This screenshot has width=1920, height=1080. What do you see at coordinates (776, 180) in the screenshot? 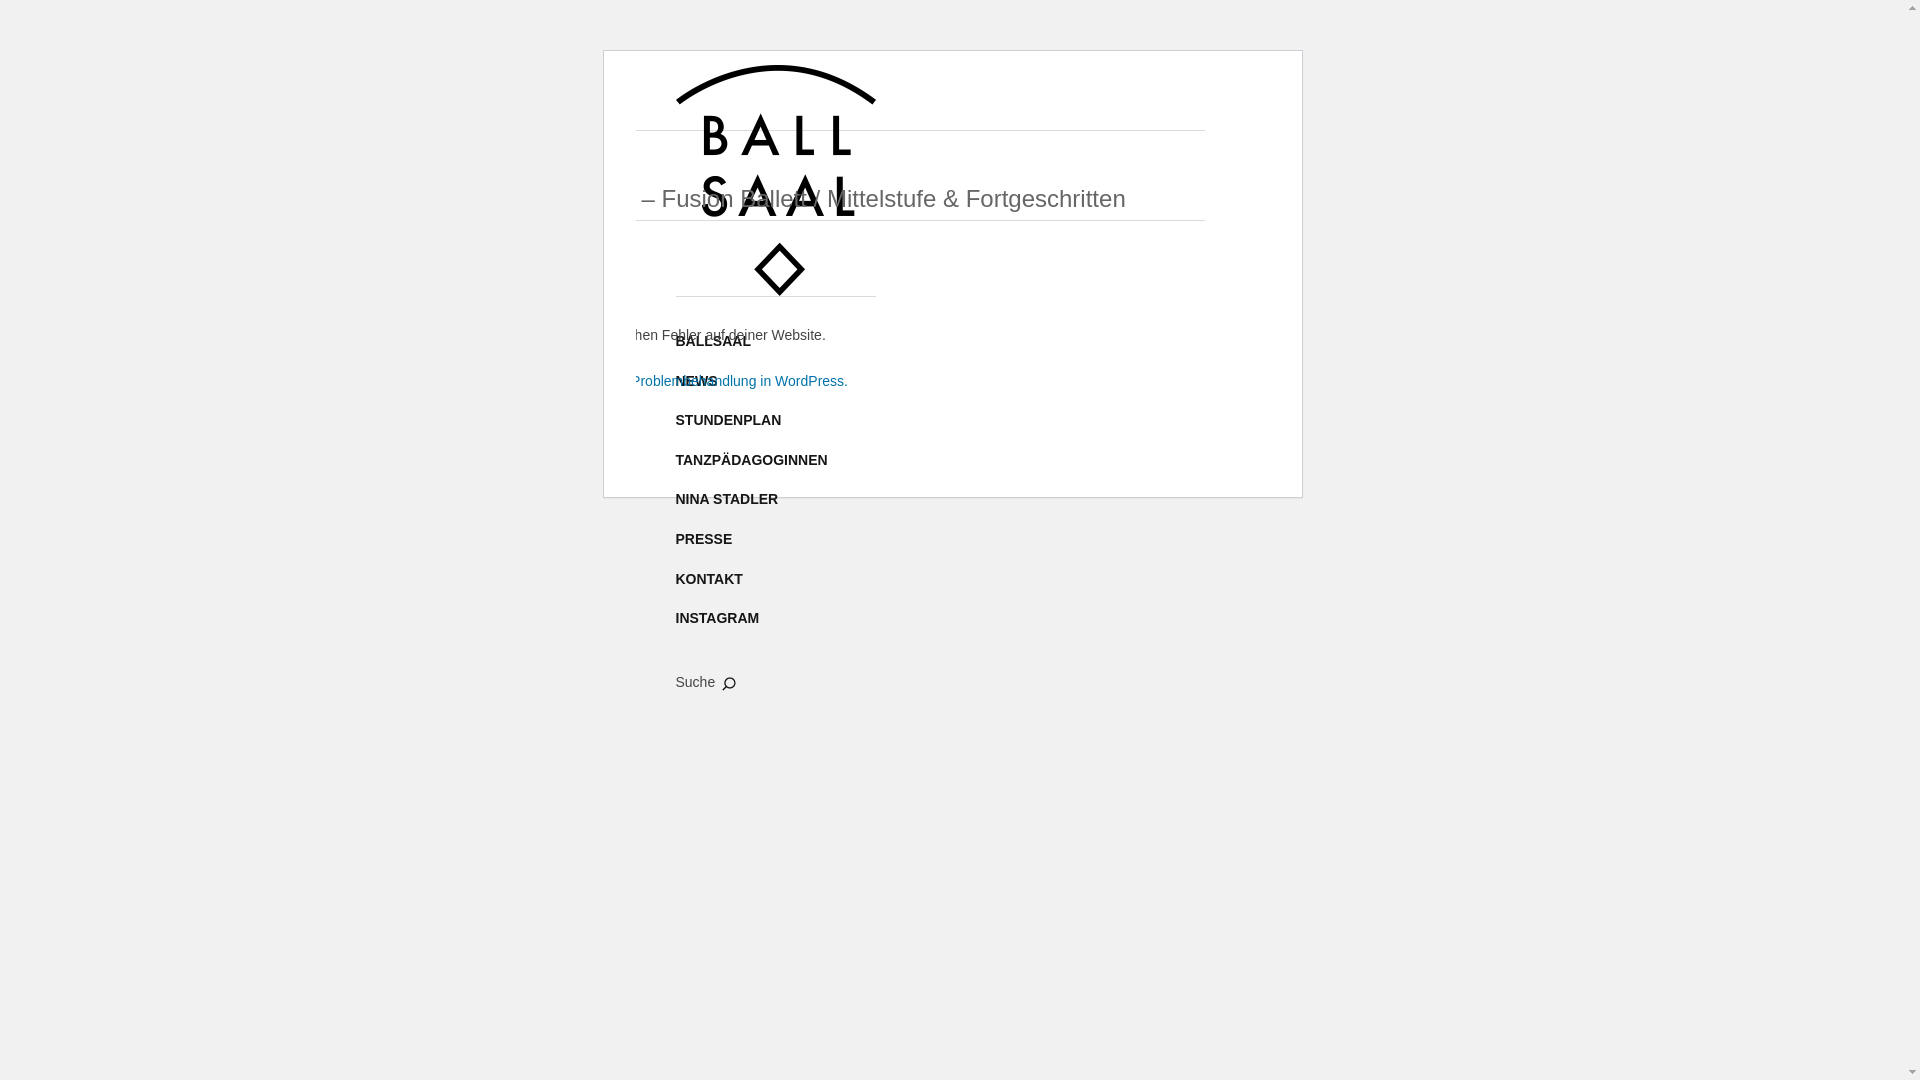
I see `Ballsaal Tanzwerkstatt` at bounding box center [776, 180].